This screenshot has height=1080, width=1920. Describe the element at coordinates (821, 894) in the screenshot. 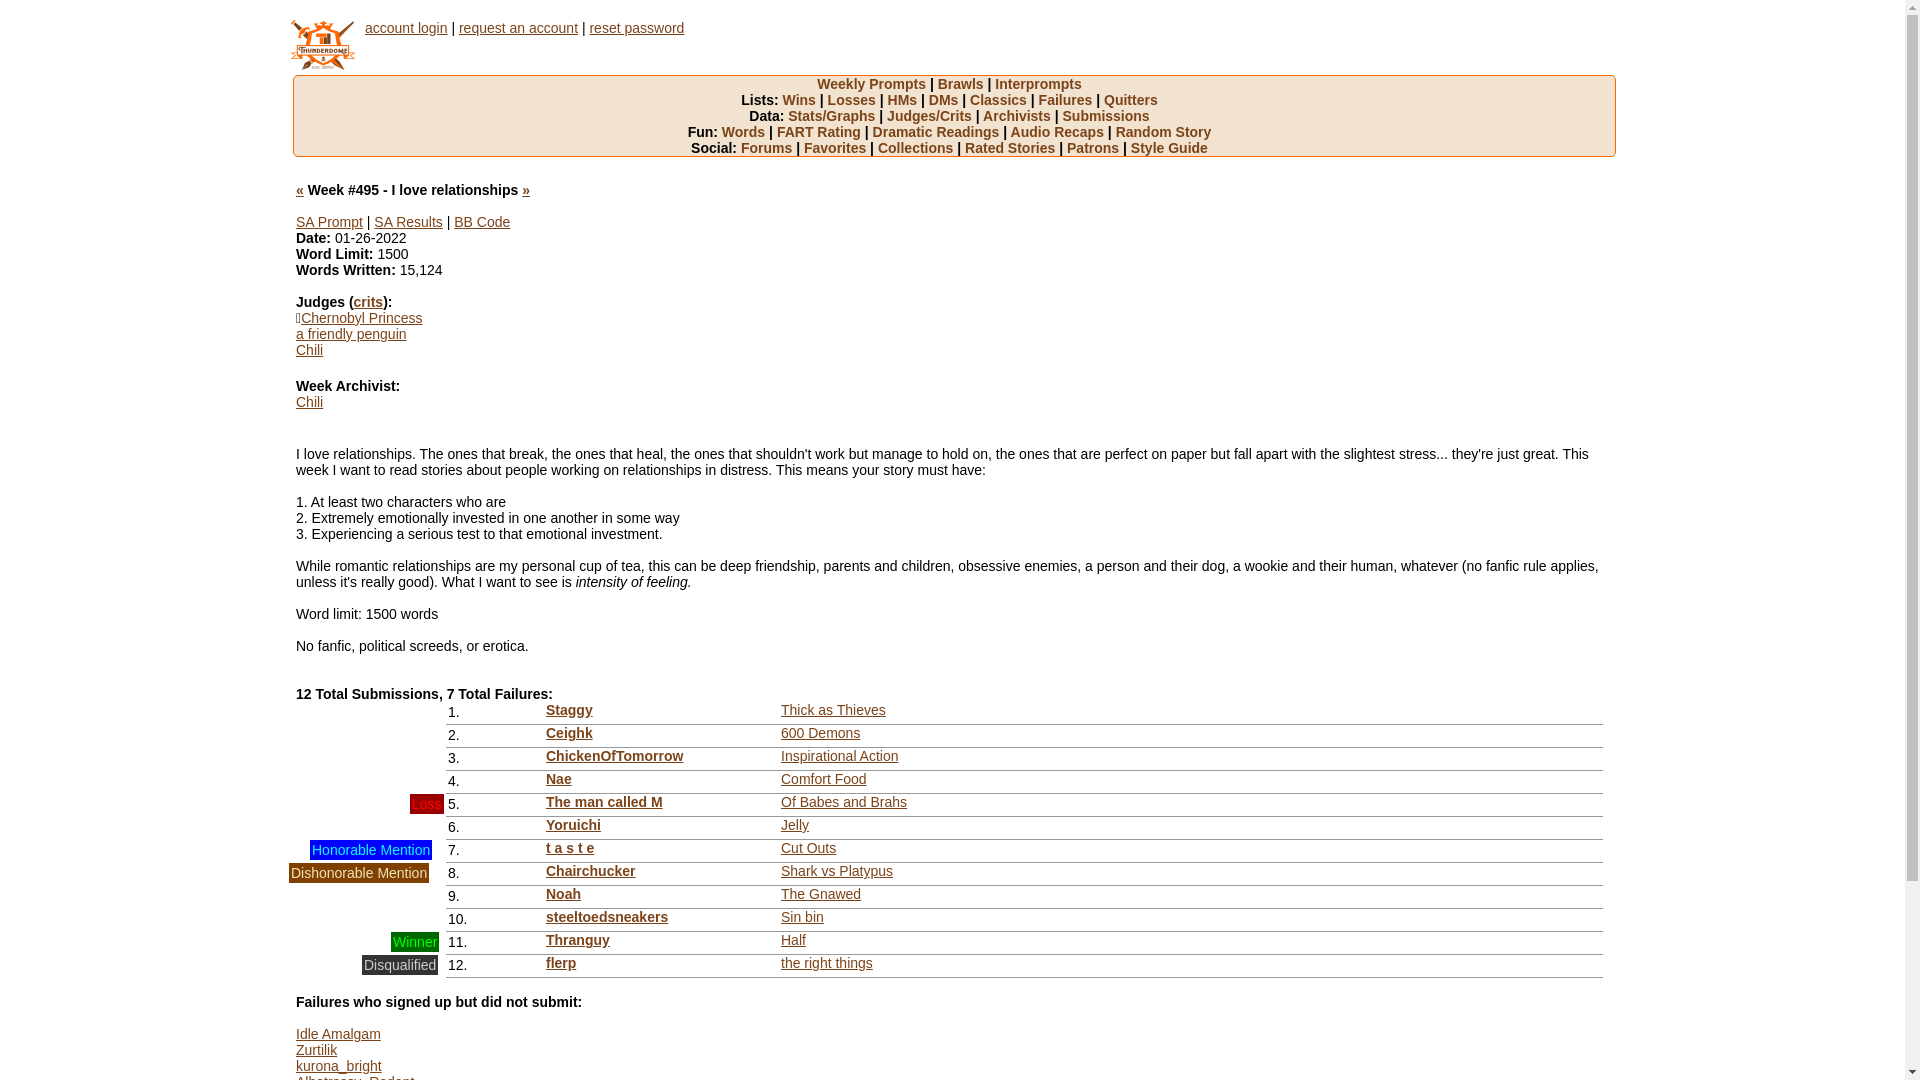

I see `The Gnawed` at that location.